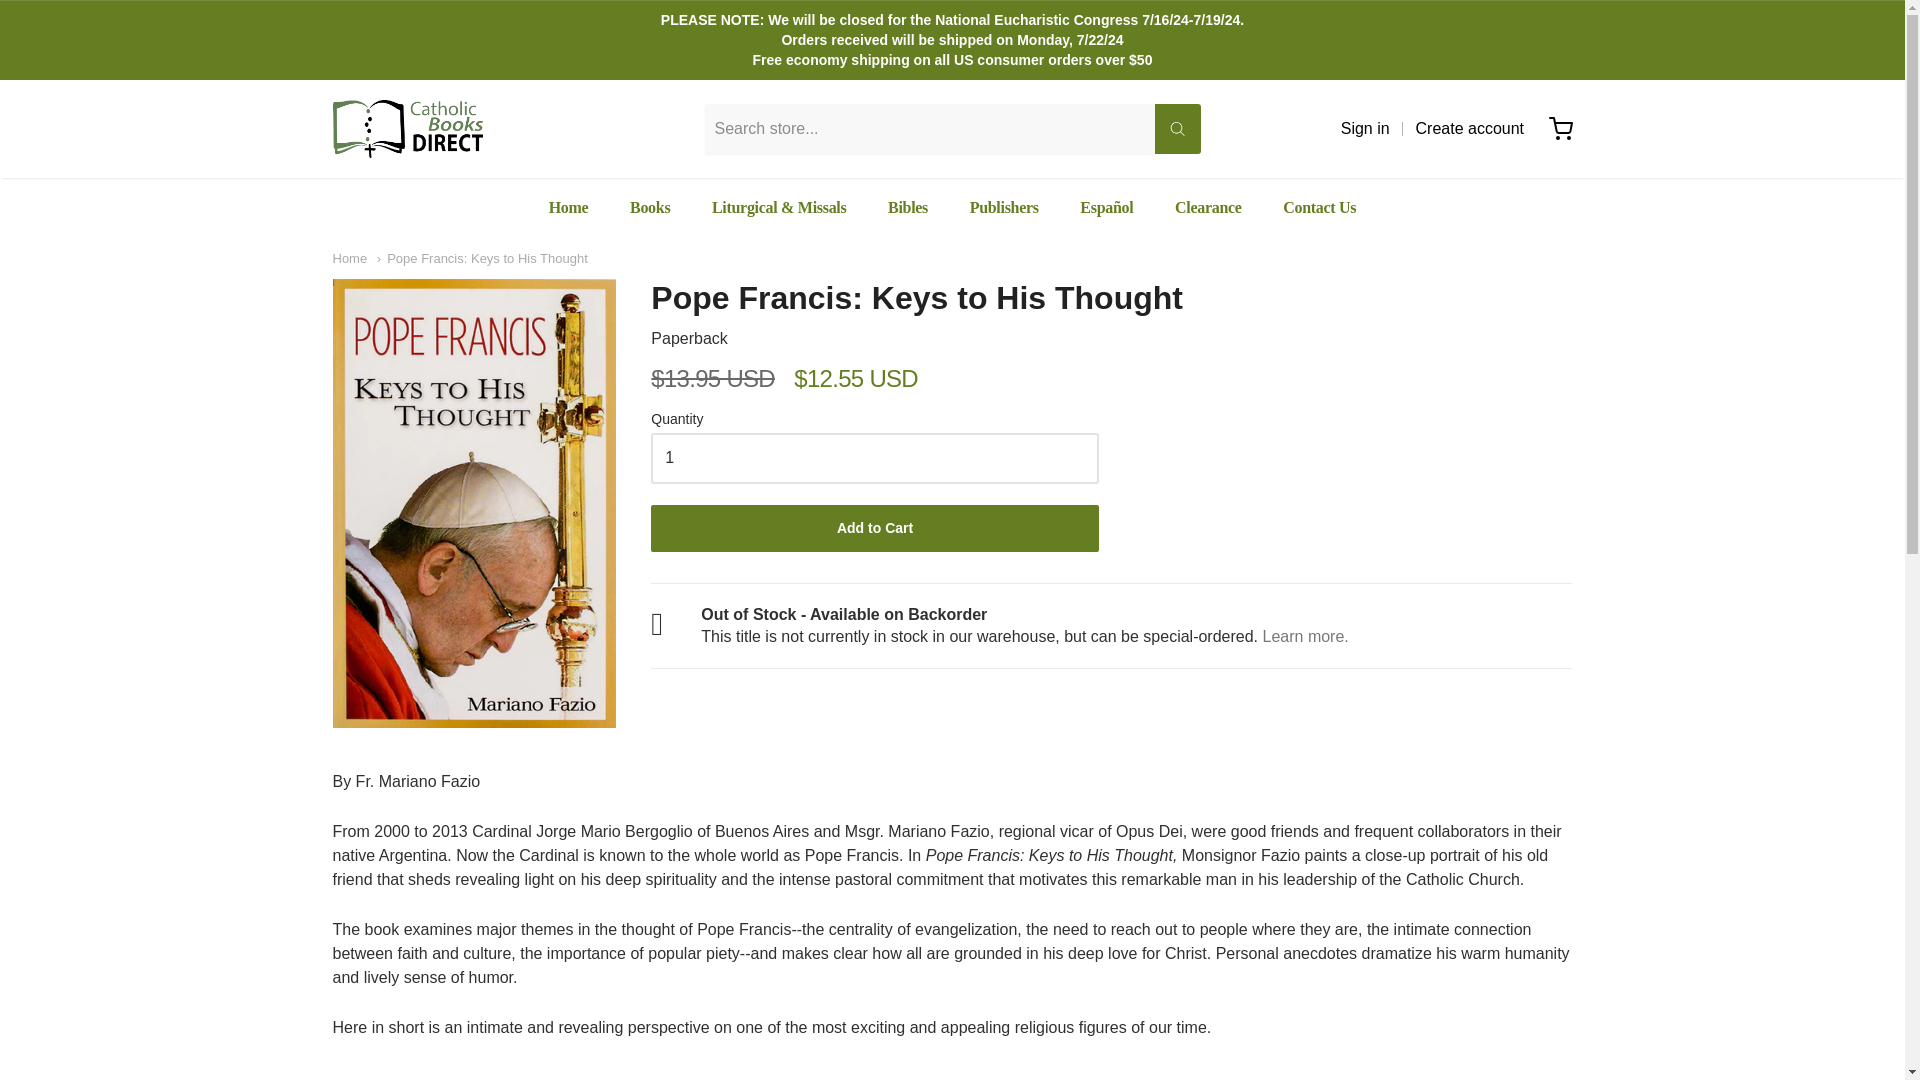 The height and width of the screenshot is (1080, 1920). I want to click on Books, so click(650, 208).